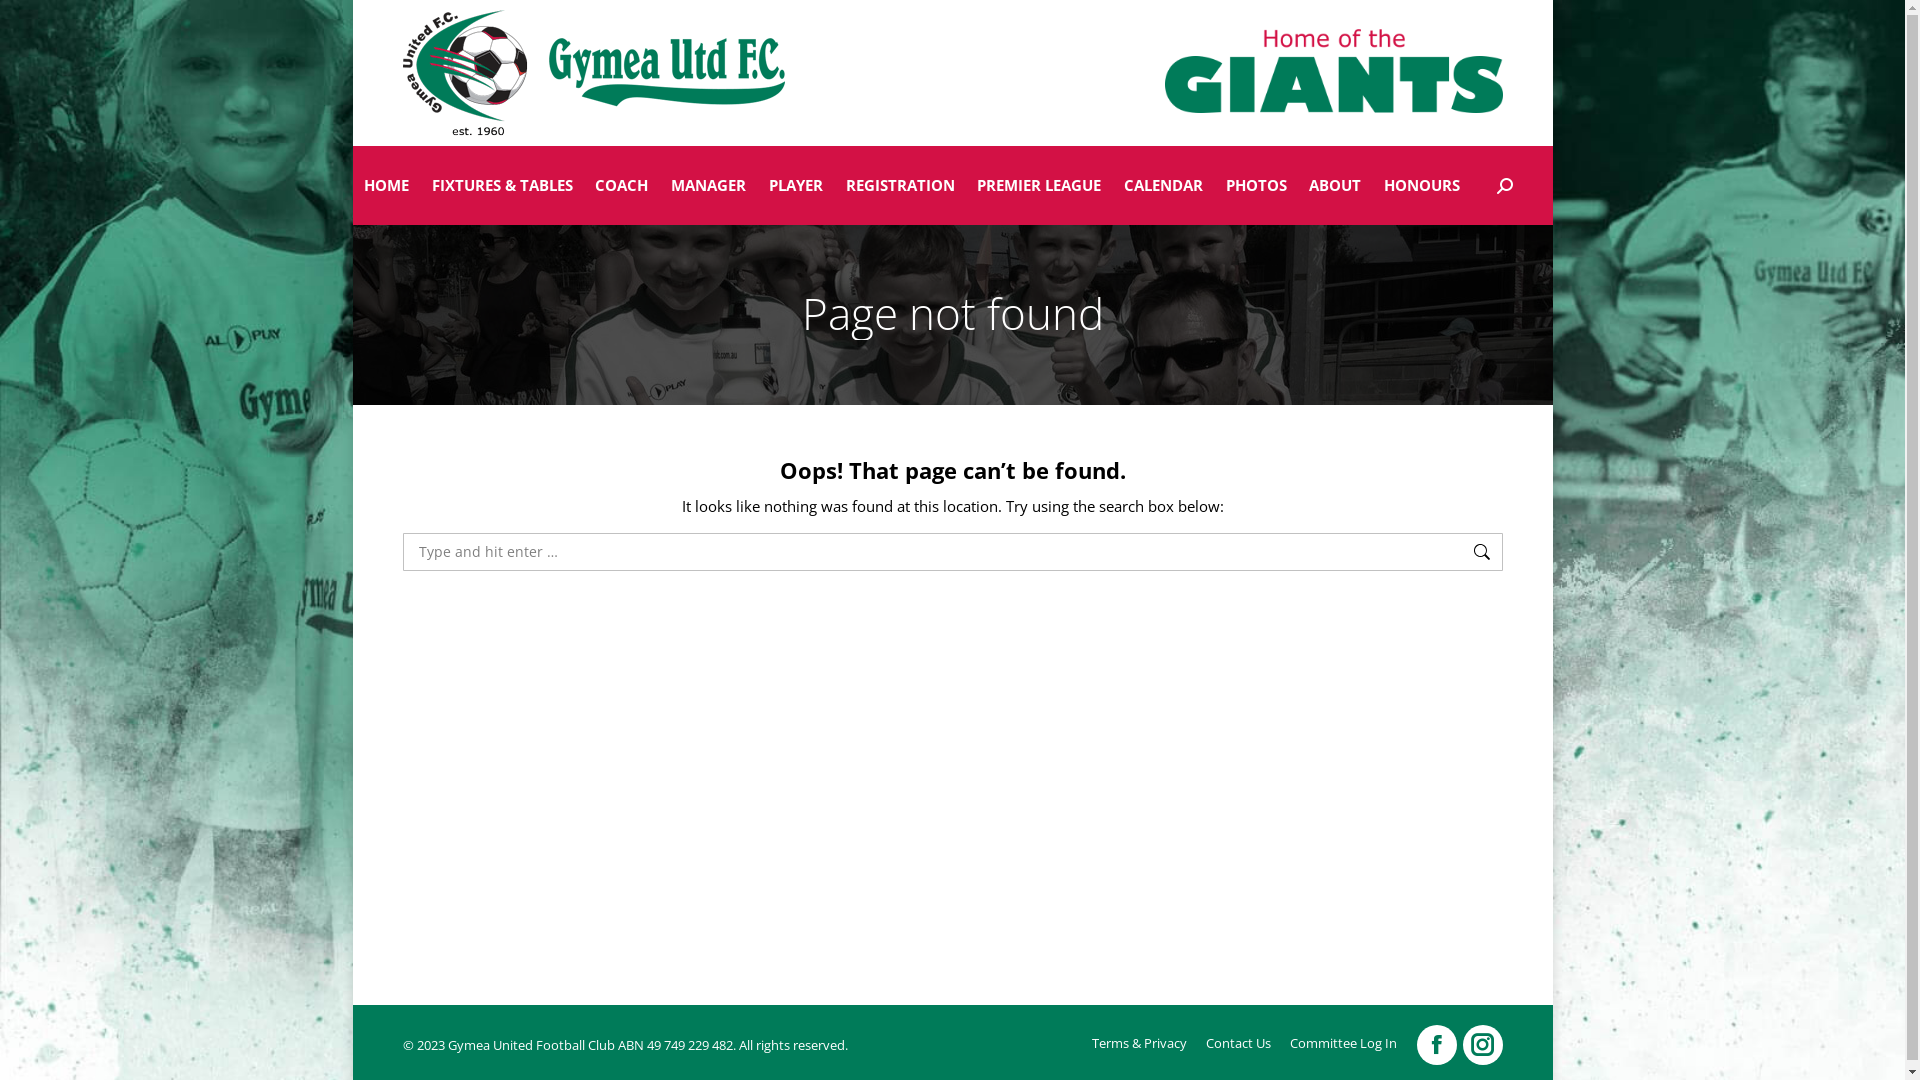 The image size is (1920, 1080). Describe the element at coordinates (1164, 186) in the screenshot. I see `CALENDAR` at that location.